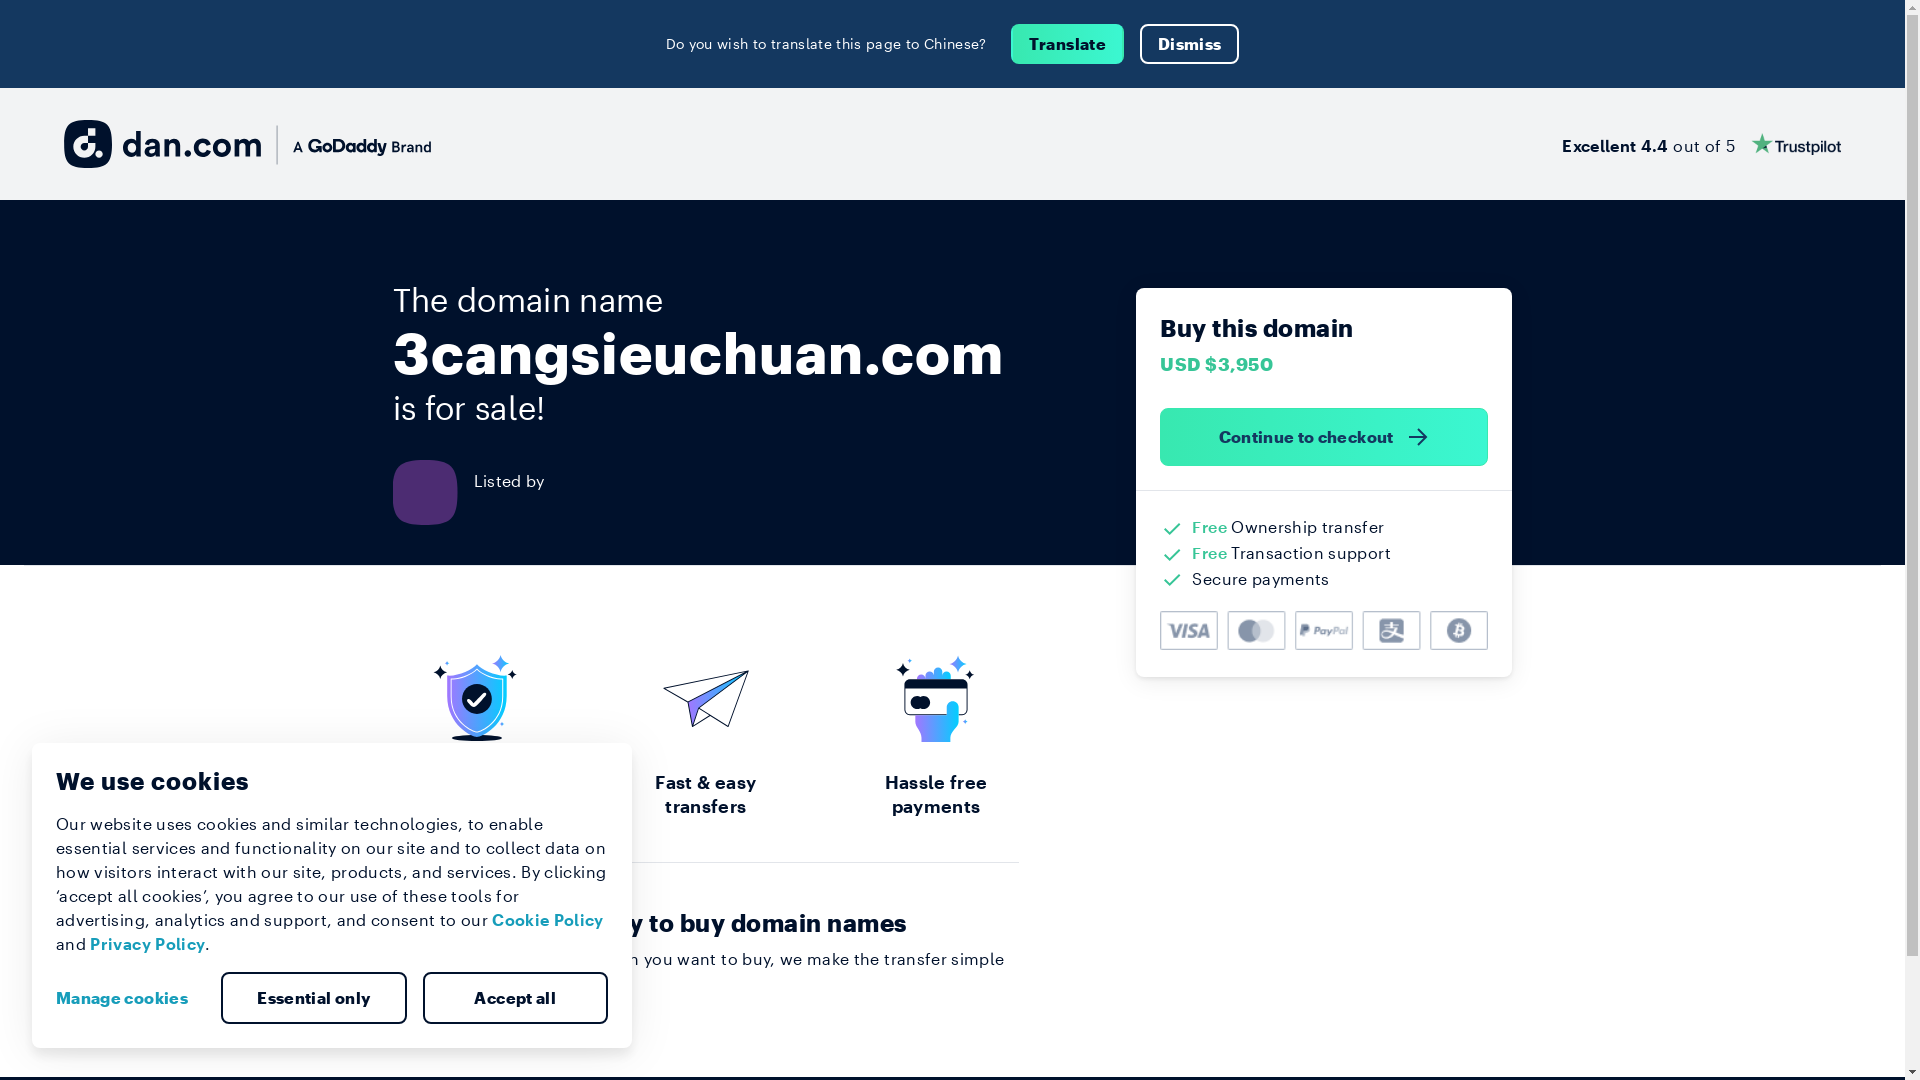 The height and width of the screenshot is (1080, 1920). What do you see at coordinates (1702, 144) in the screenshot?
I see `Excellent 4.4 out of 5` at bounding box center [1702, 144].